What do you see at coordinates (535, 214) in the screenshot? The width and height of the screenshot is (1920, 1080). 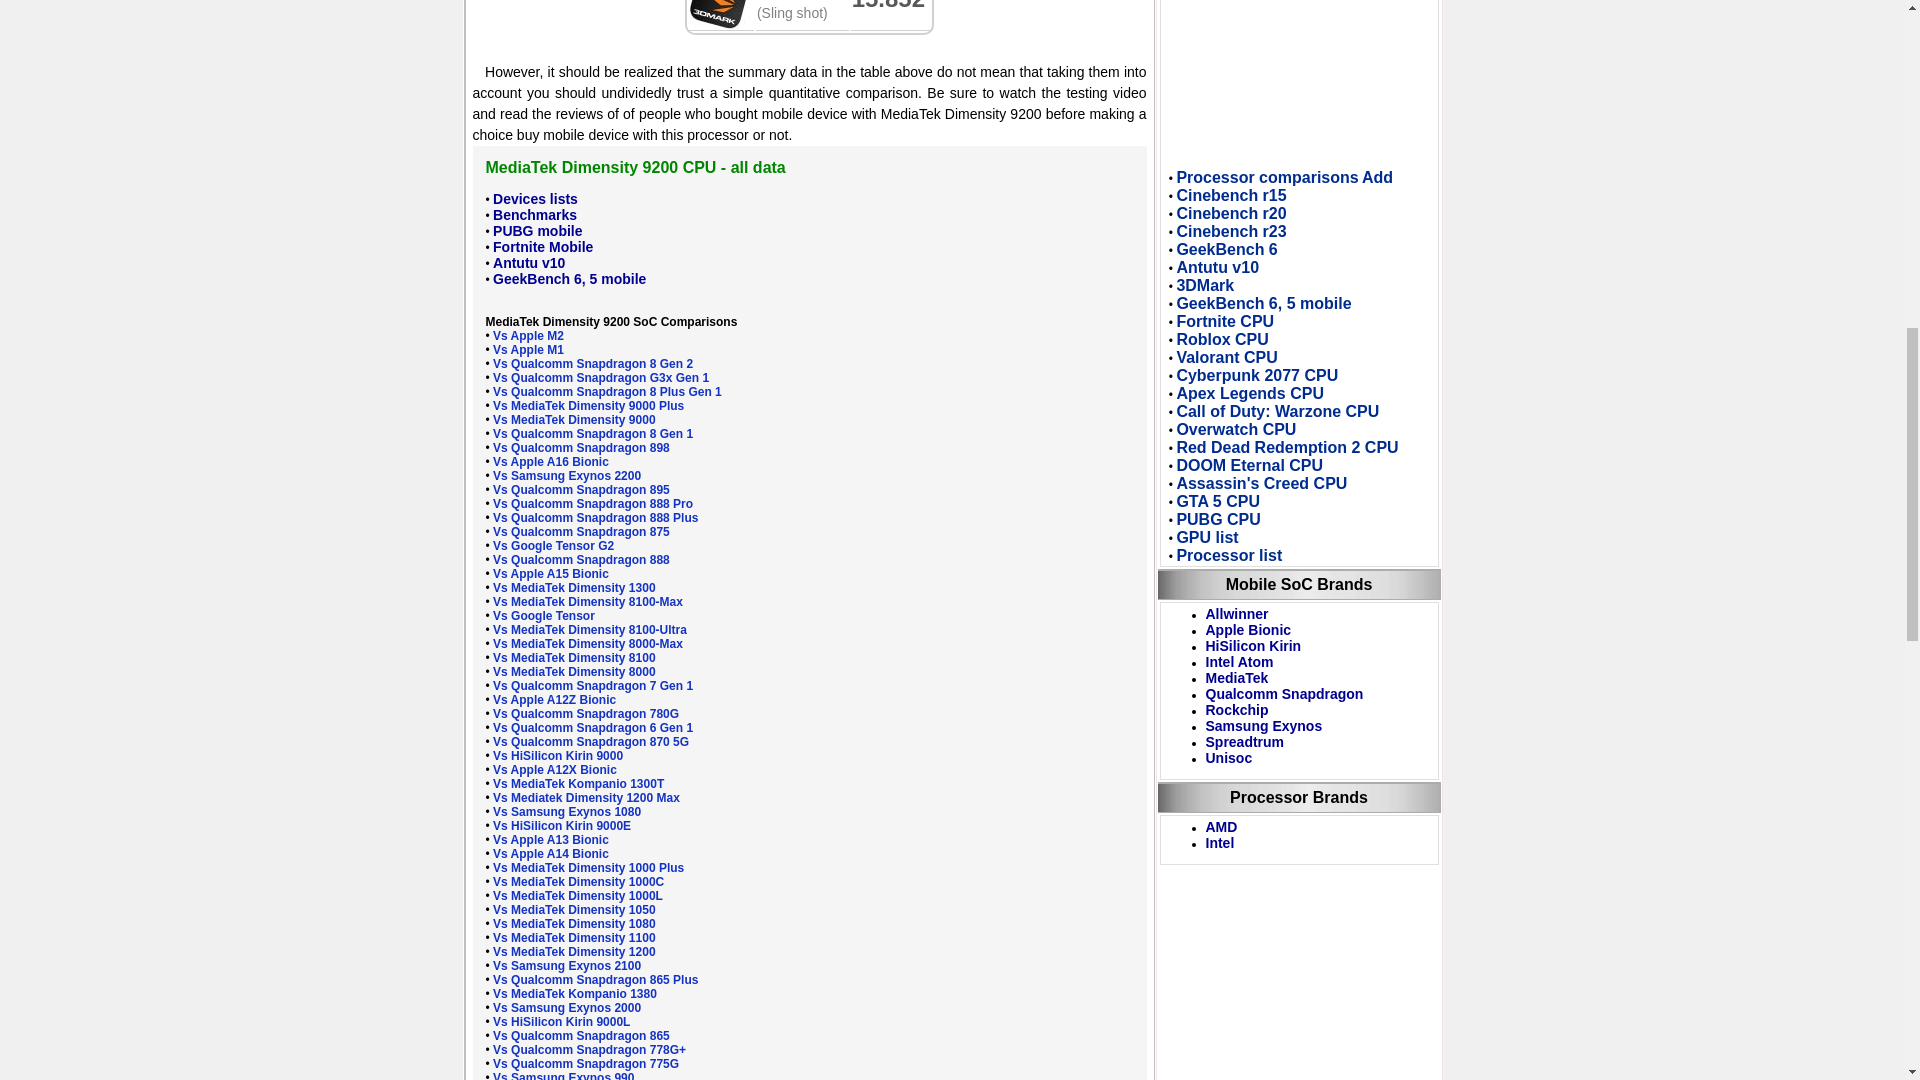 I see `Benchmarks` at bounding box center [535, 214].